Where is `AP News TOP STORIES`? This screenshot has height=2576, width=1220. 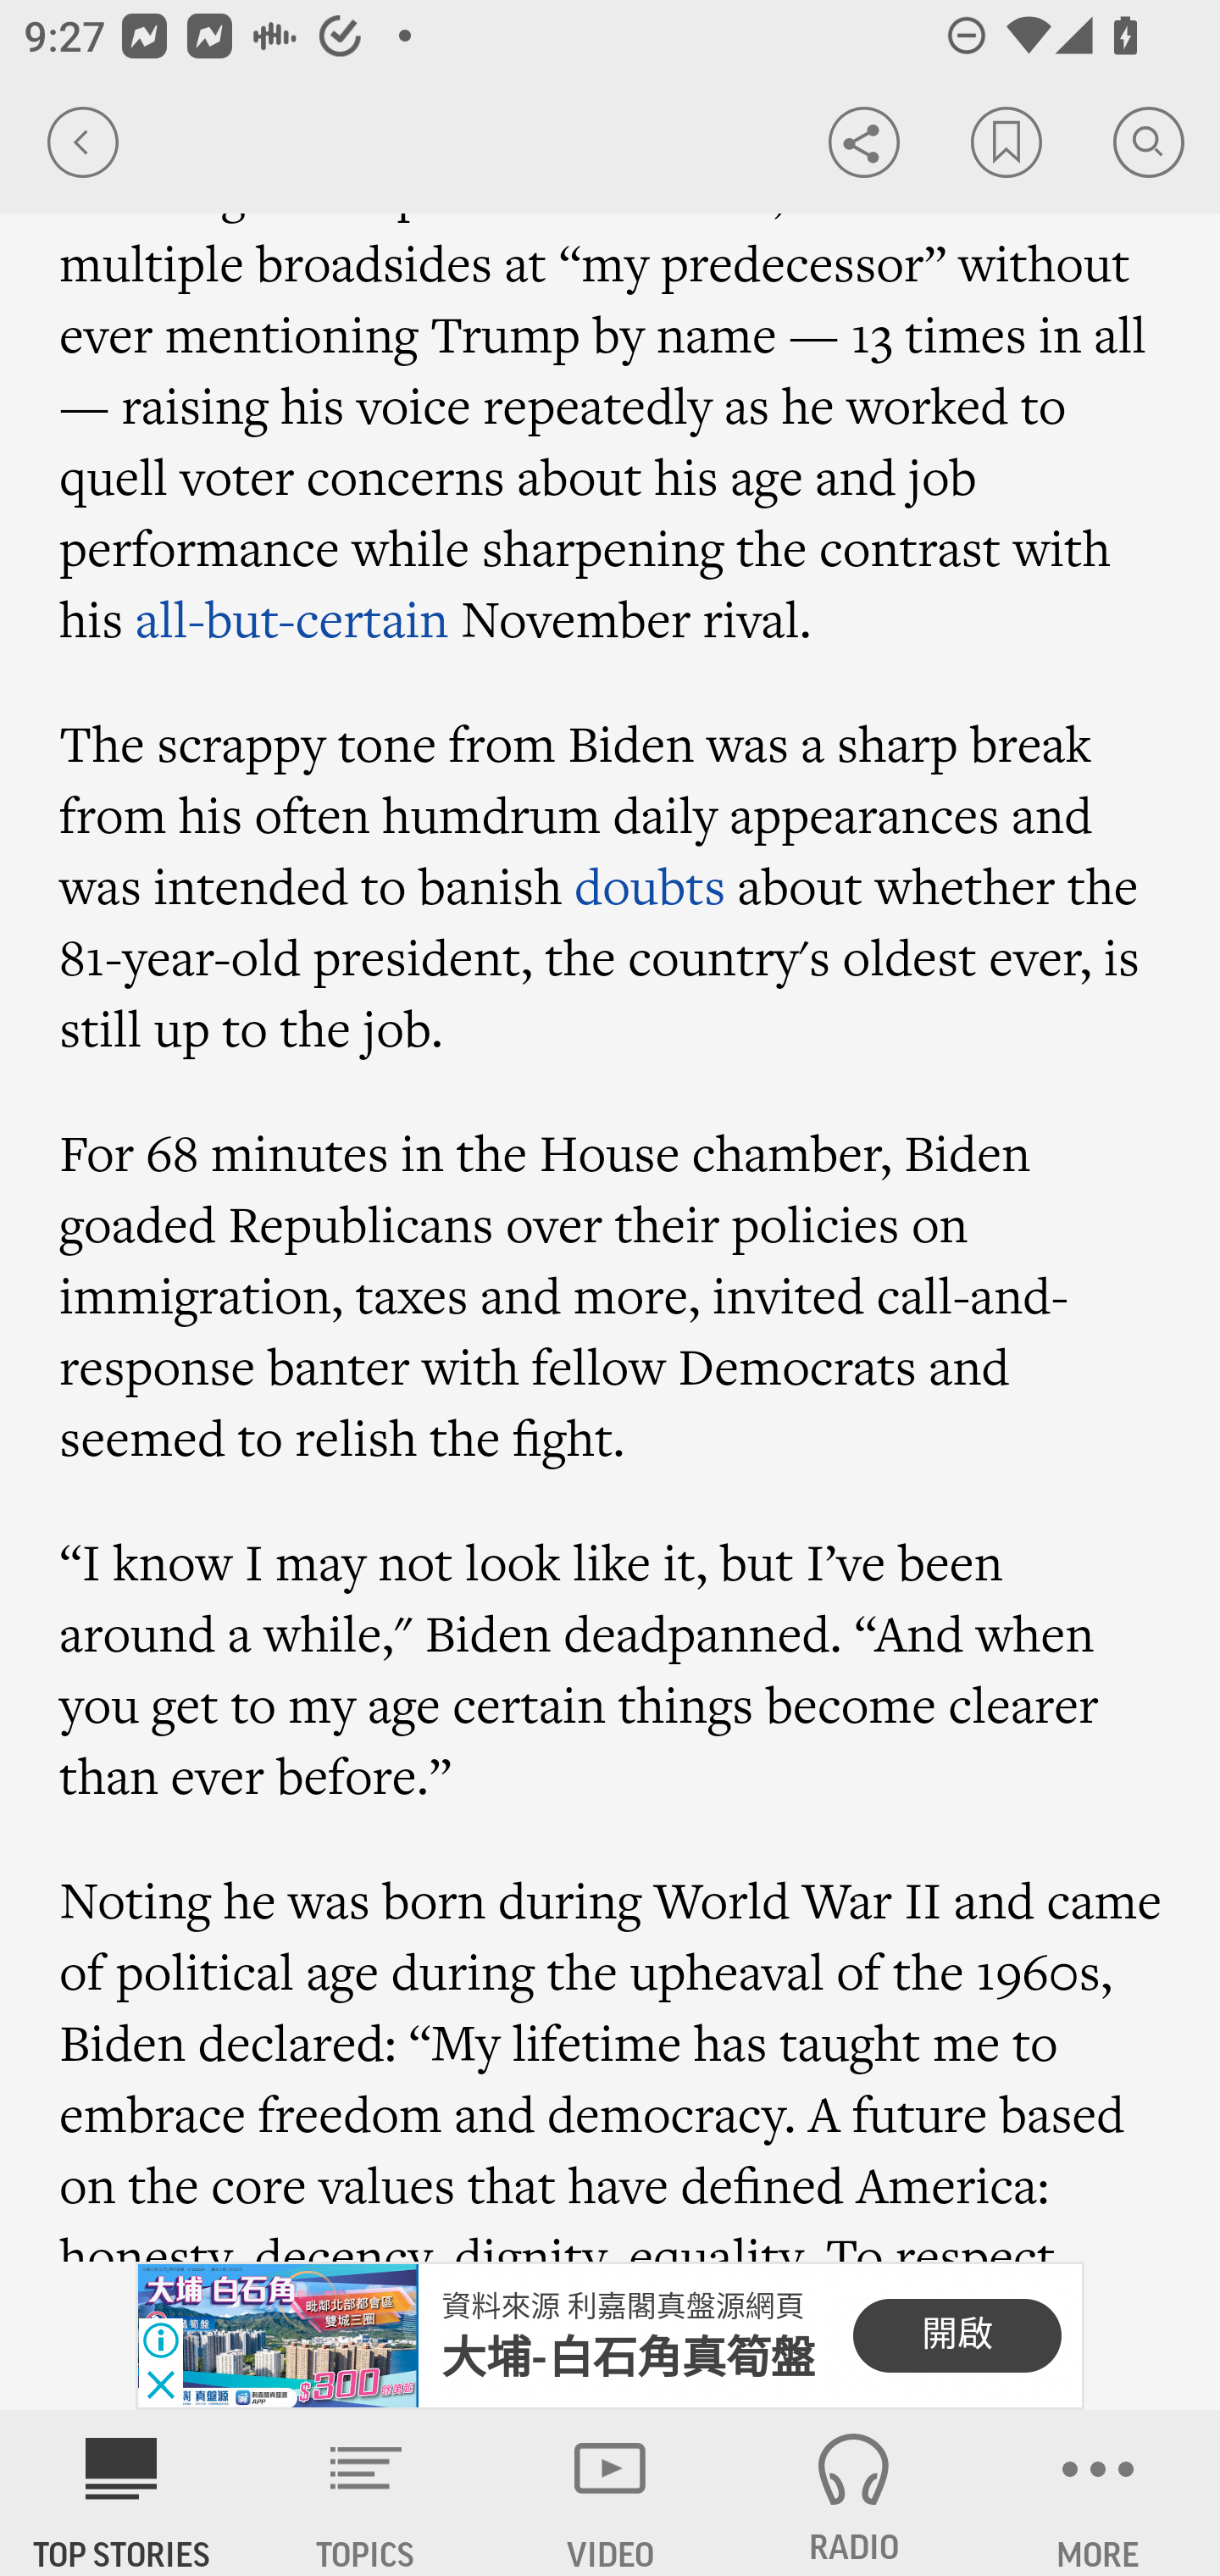
AP News TOP STORIES is located at coordinates (122, 2493).